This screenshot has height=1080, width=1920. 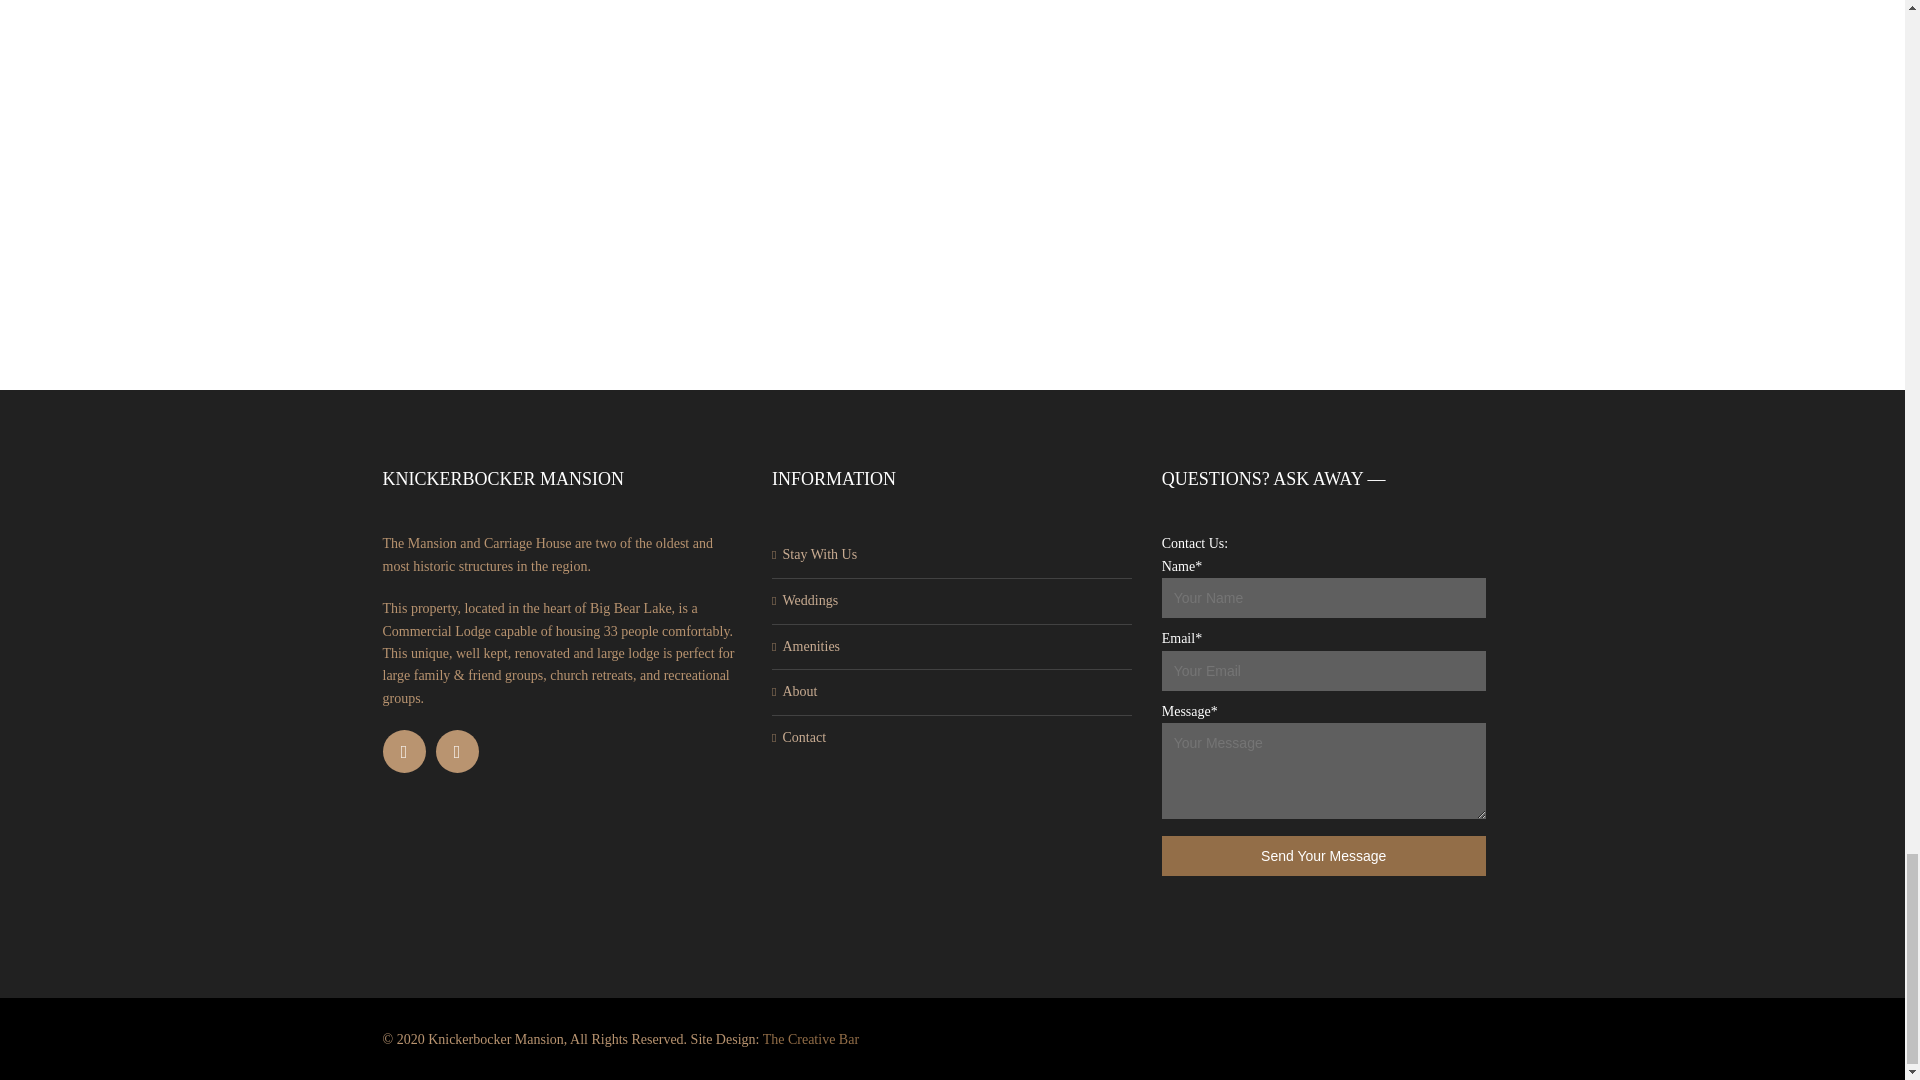 What do you see at coordinates (1322, 2) in the screenshot?
I see `knickerbocker-courtyard-06-1280px` at bounding box center [1322, 2].